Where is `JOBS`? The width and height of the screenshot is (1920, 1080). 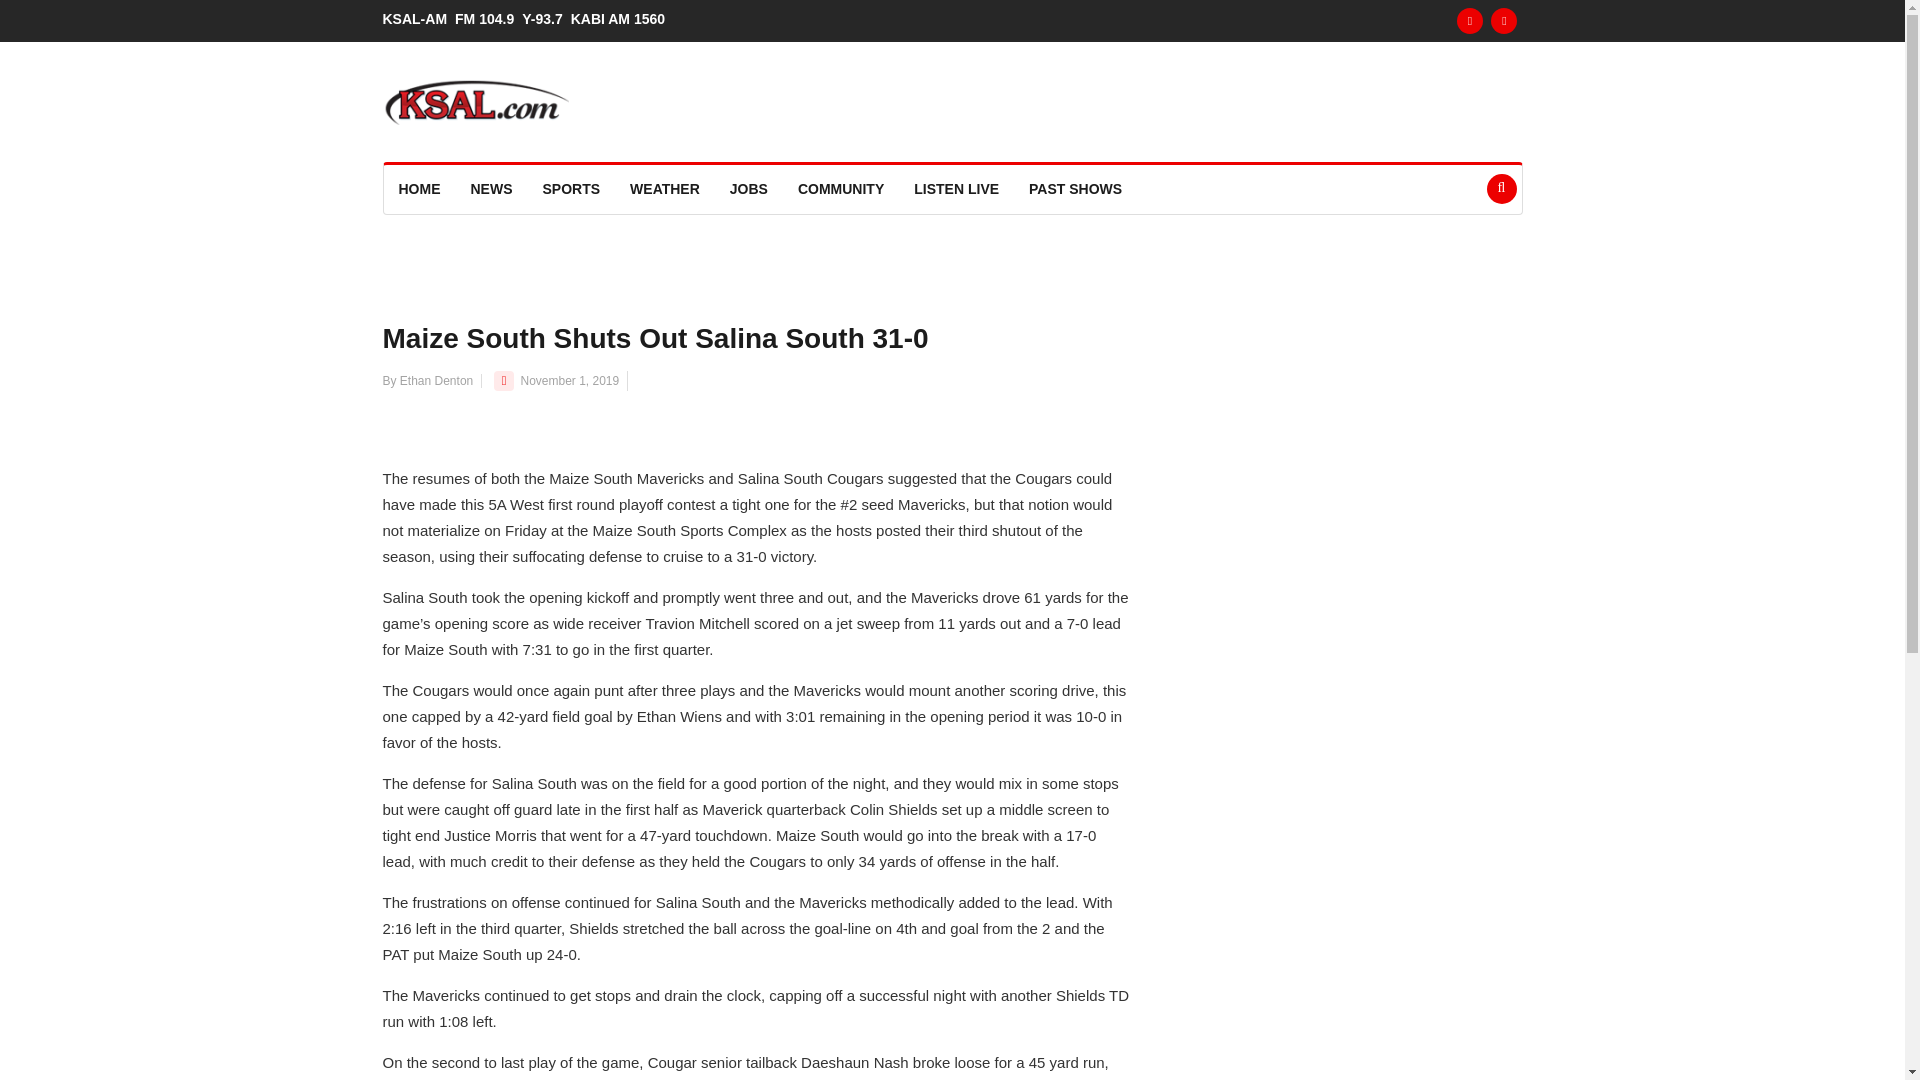 JOBS is located at coordinates (748, 189).